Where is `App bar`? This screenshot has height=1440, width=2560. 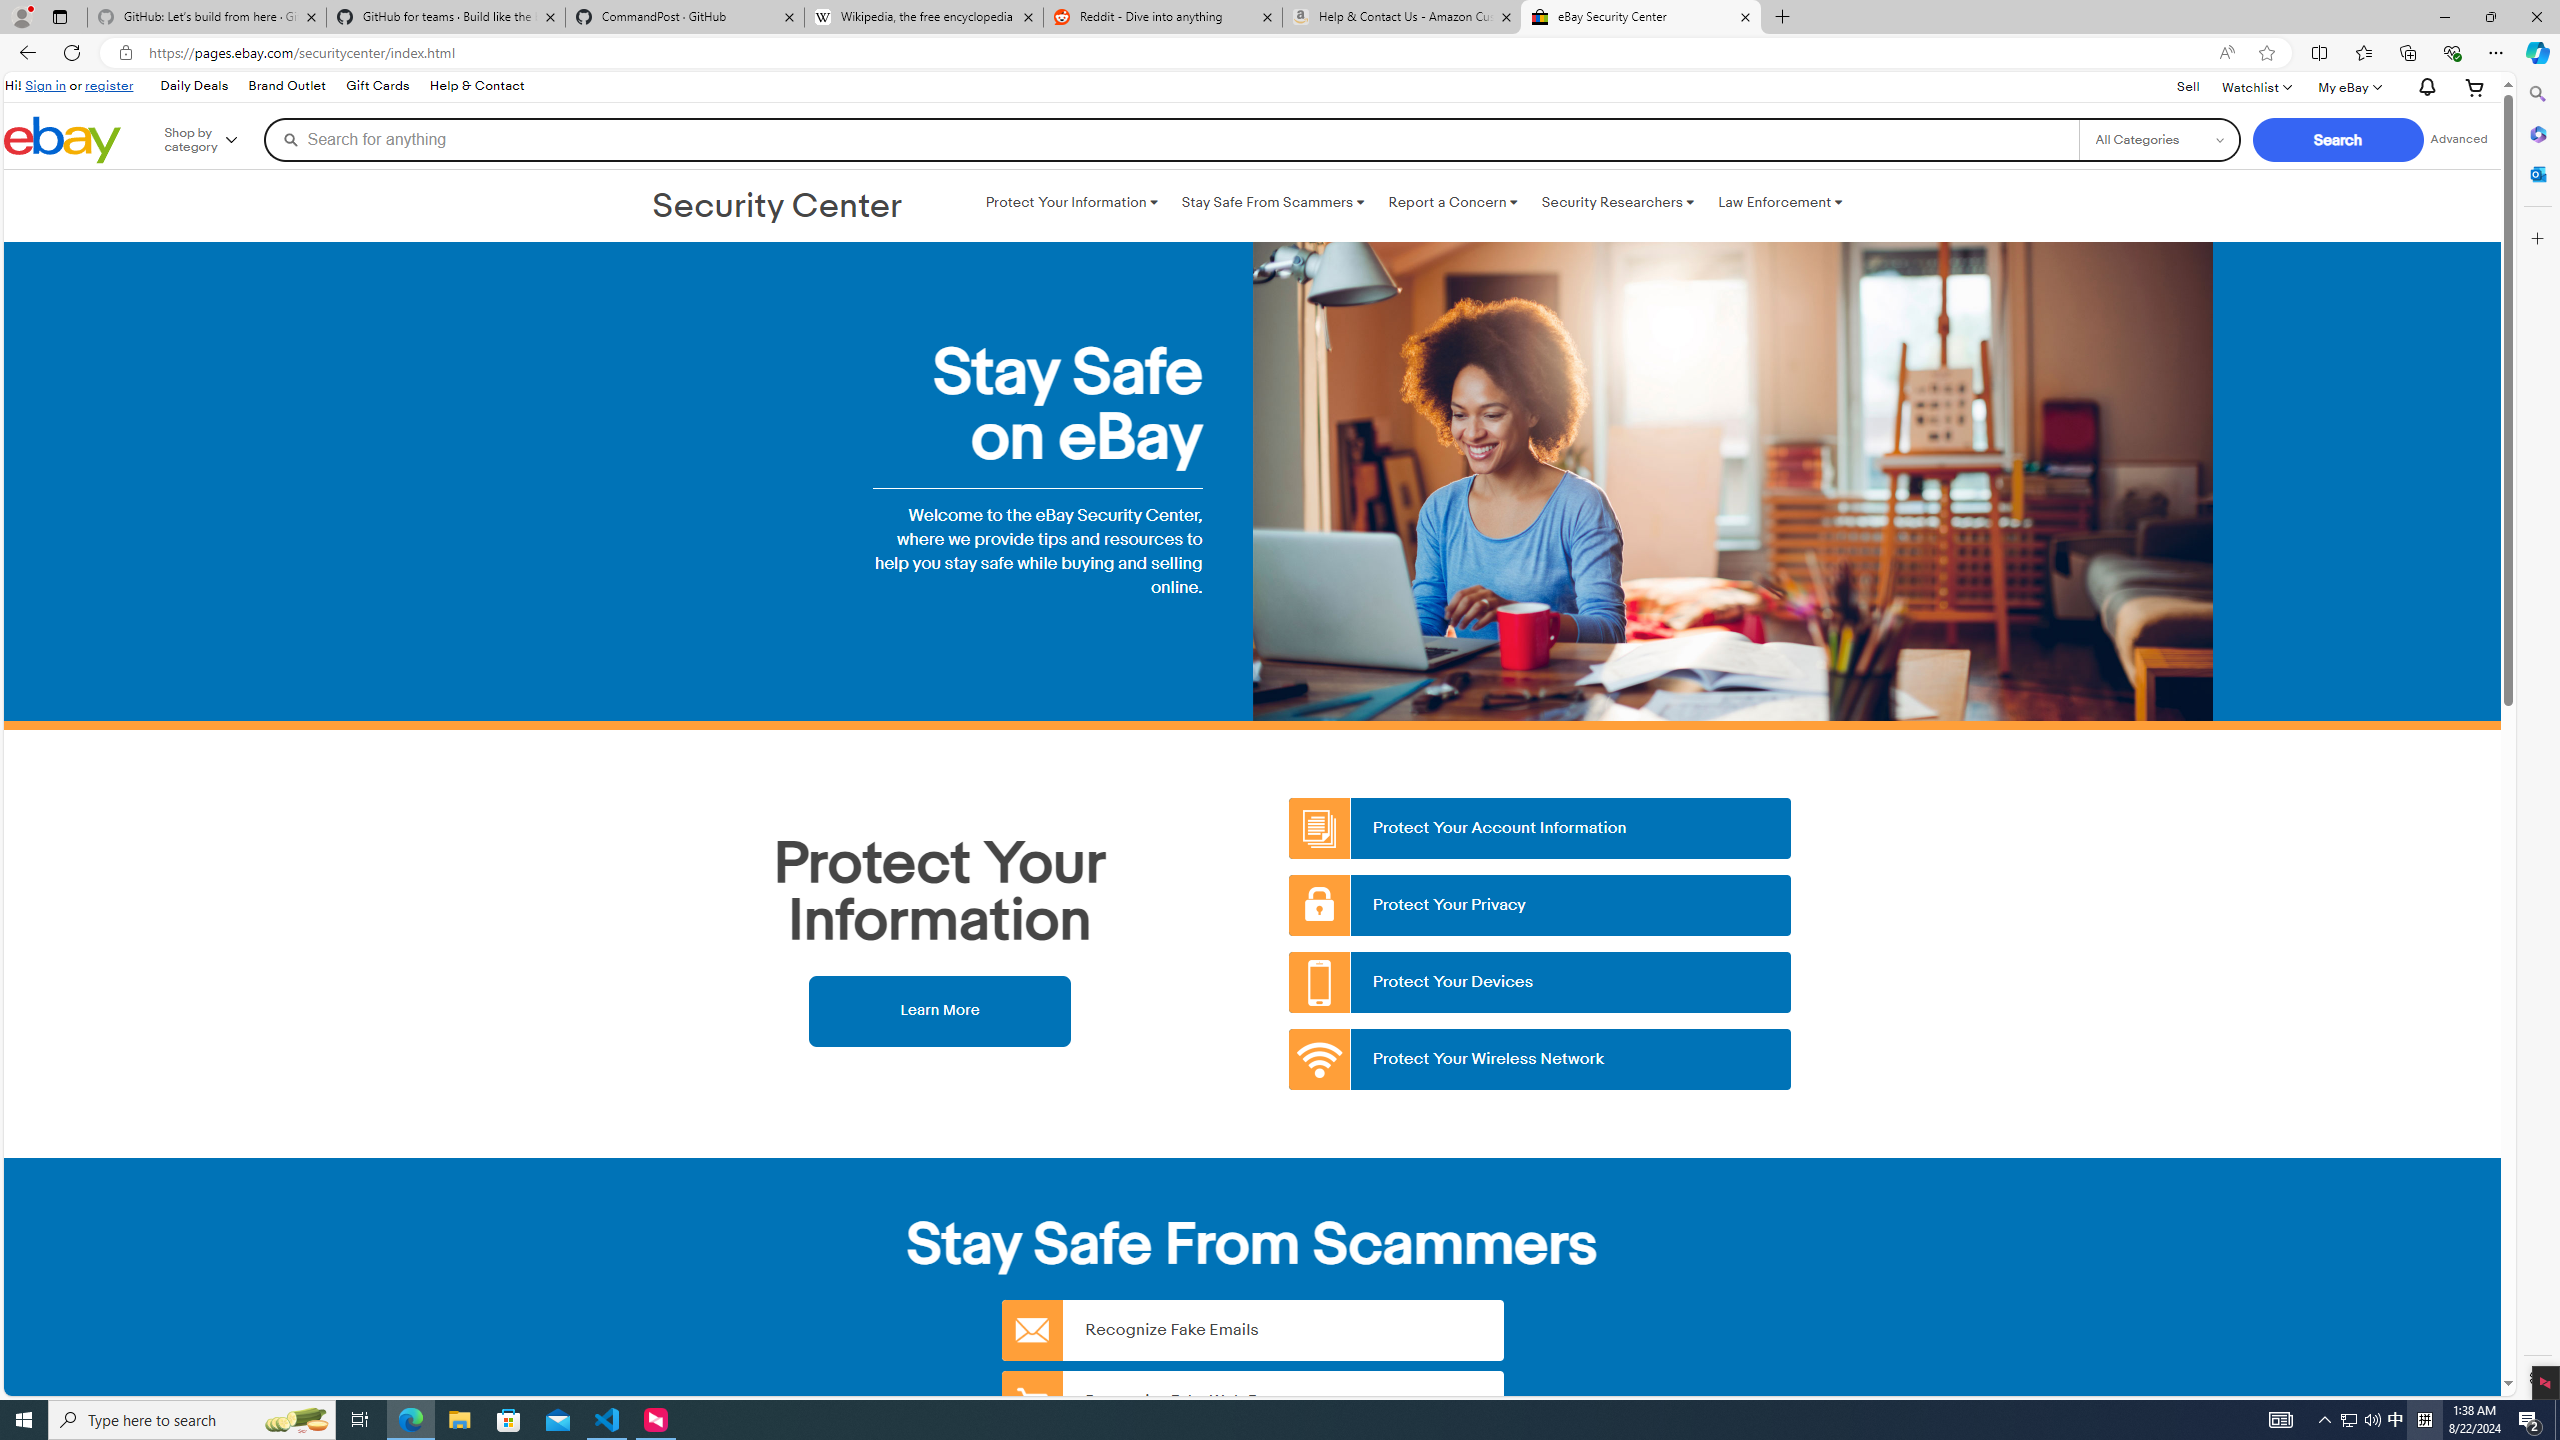
App bar is located at coordinates (1280, 53).